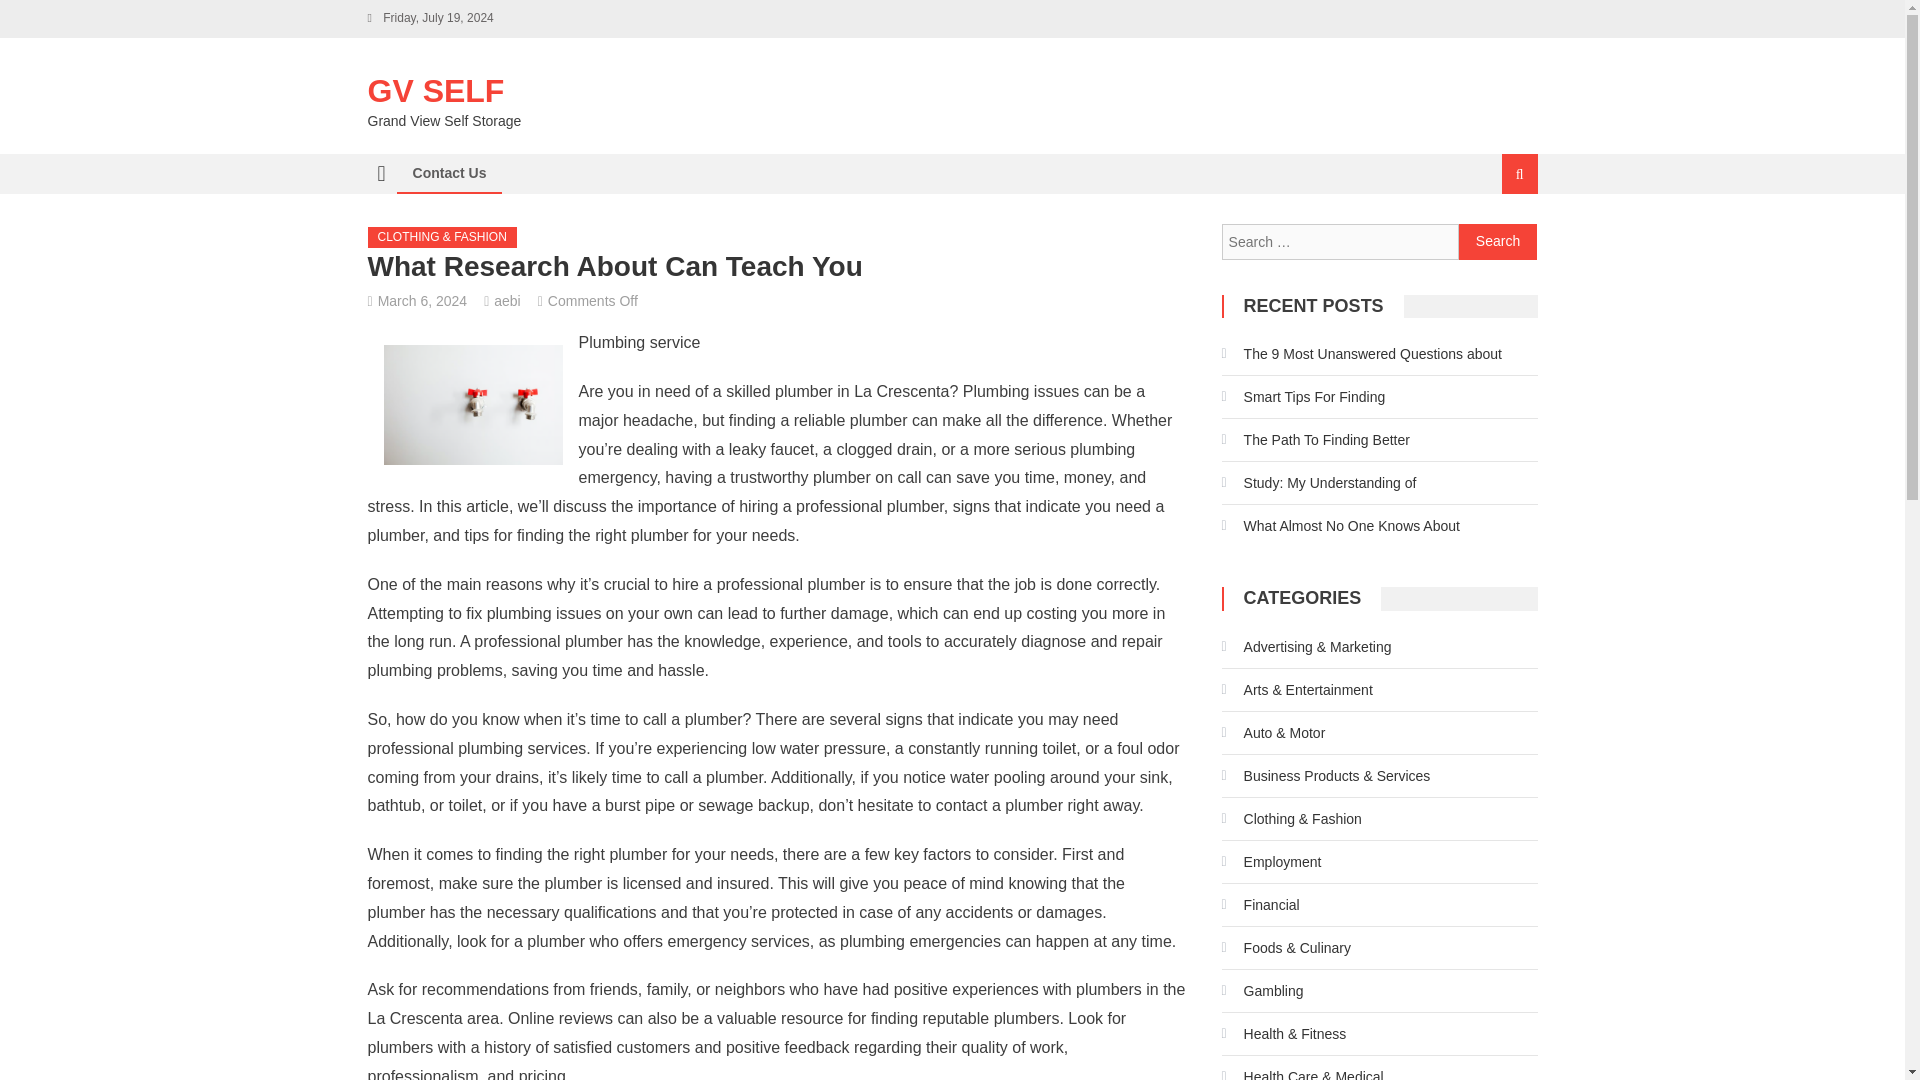 Image resolution: width=1920 pixels, height=1080 pixels. What do you see at coordinates (1315, 440) in the screenshot?
I see `The Path To Finding Better` at bounding box center [1315, 440].